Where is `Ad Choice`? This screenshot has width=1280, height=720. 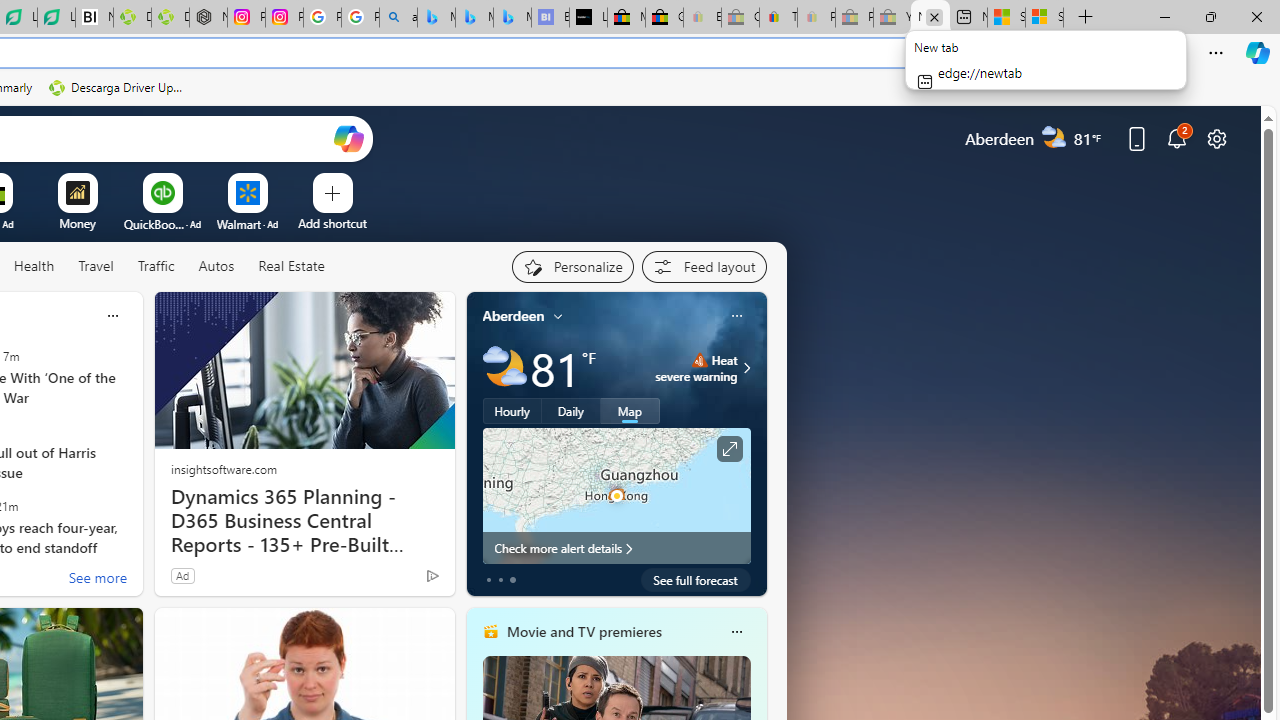
Ad Choice is located at coordinates (432, 576).